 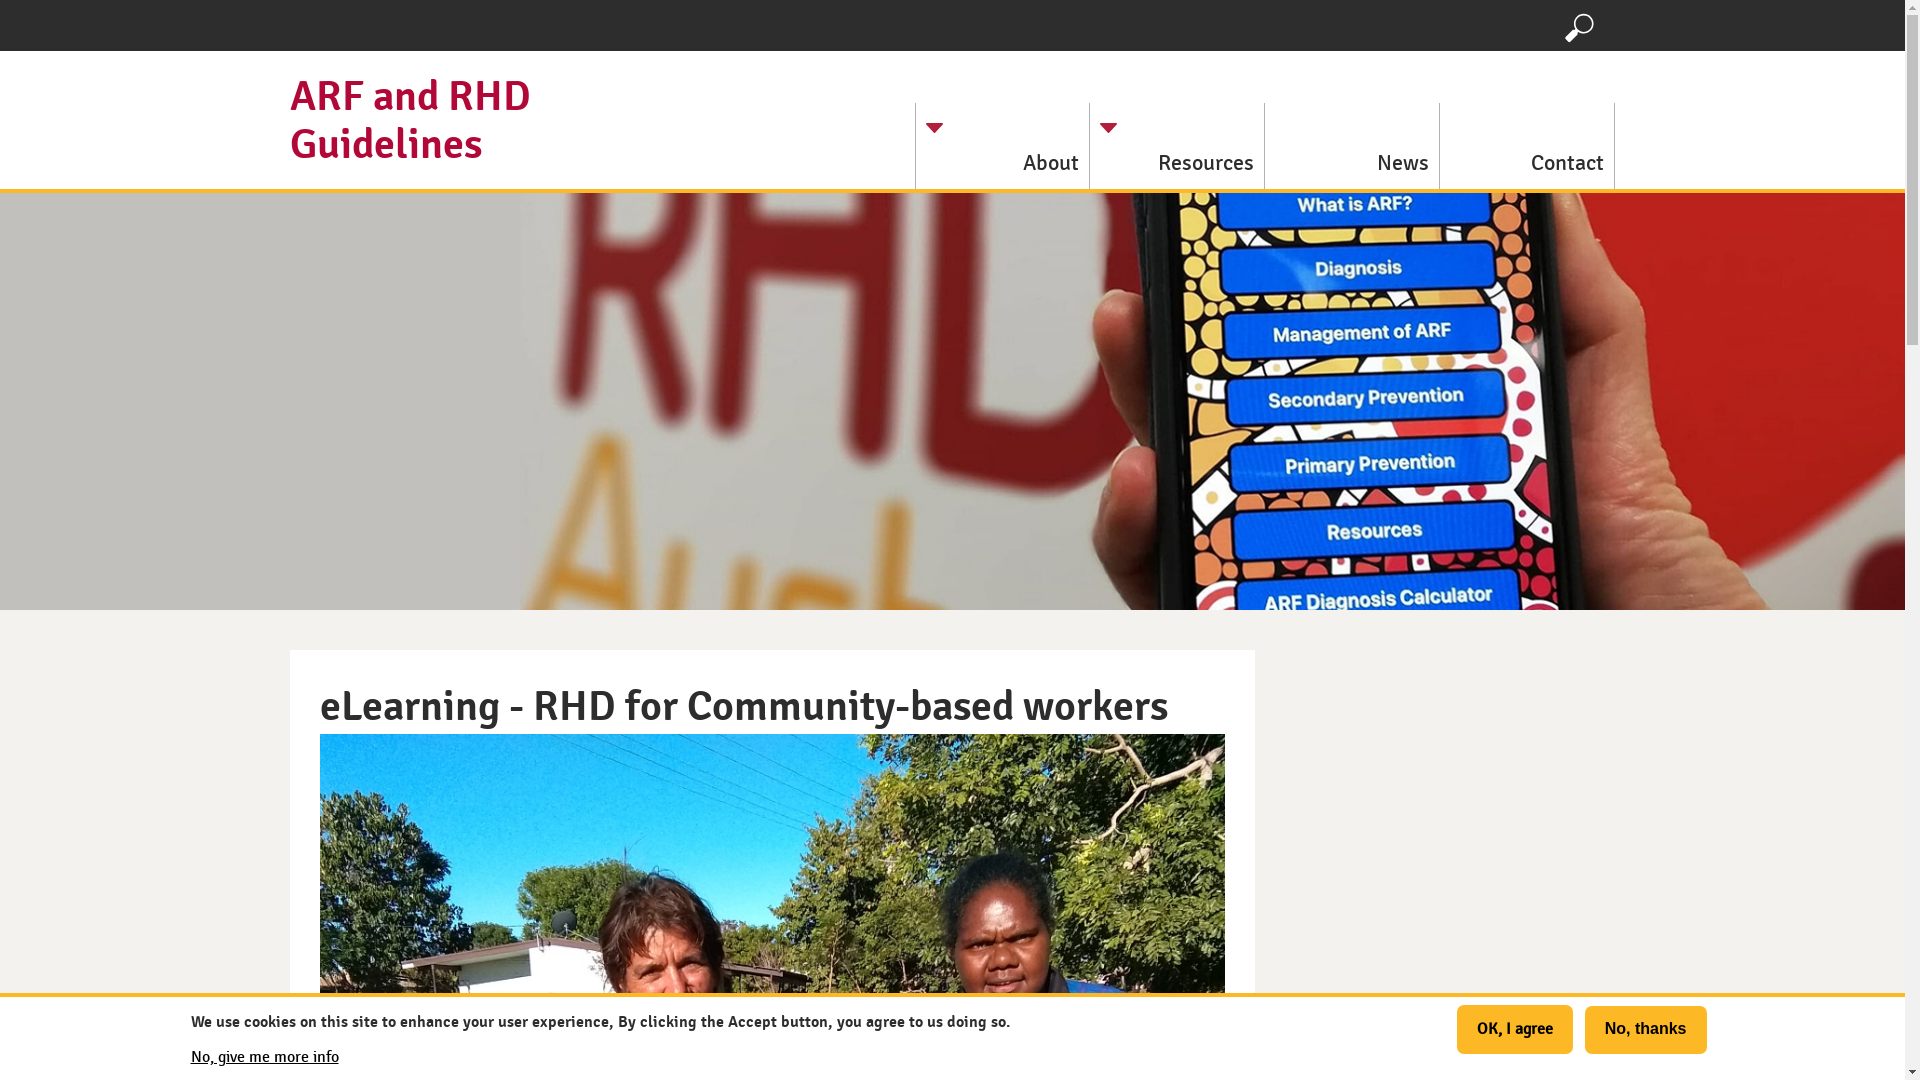 What do you see at coordinates (1580, 26) in the screenshot?
I see `Search` at bounding box center [1580, 26].